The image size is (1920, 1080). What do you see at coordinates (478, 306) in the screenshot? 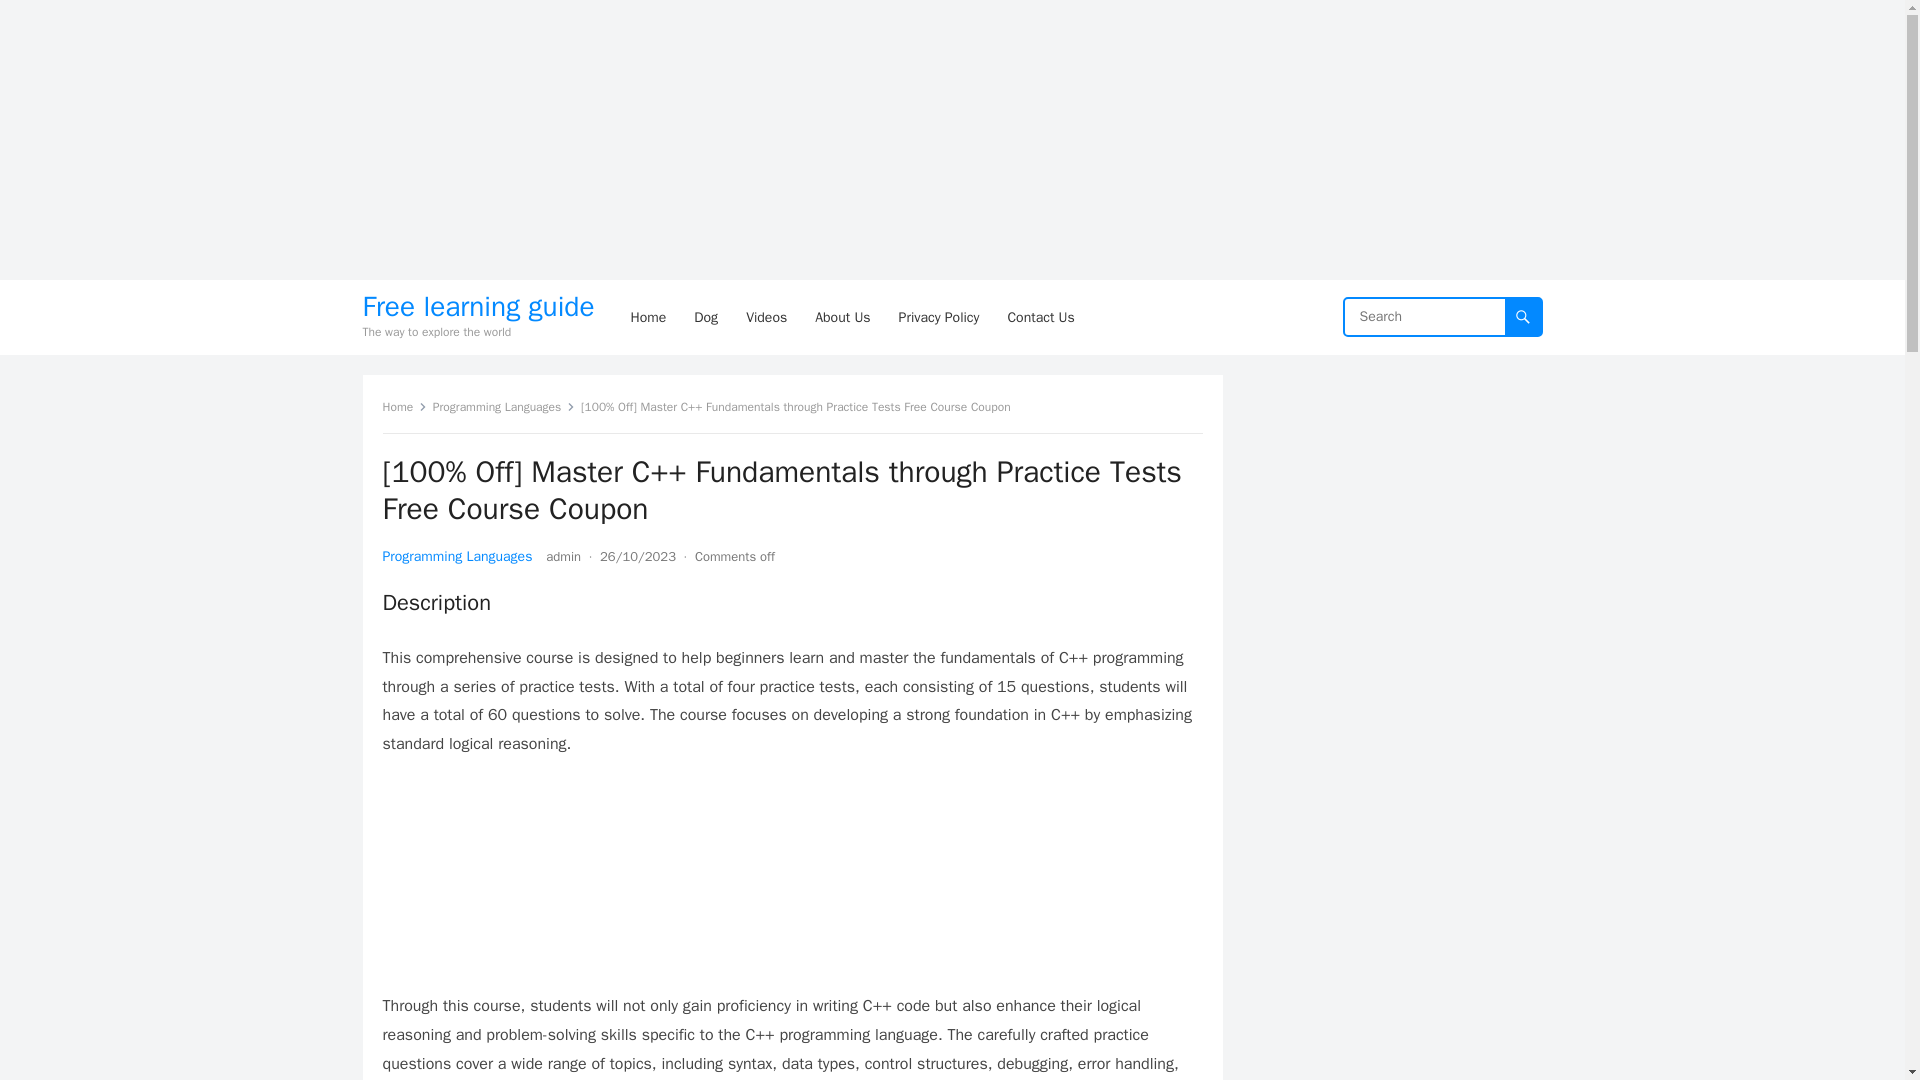
I see `Free learning guide` at bounding box center [478, 306].